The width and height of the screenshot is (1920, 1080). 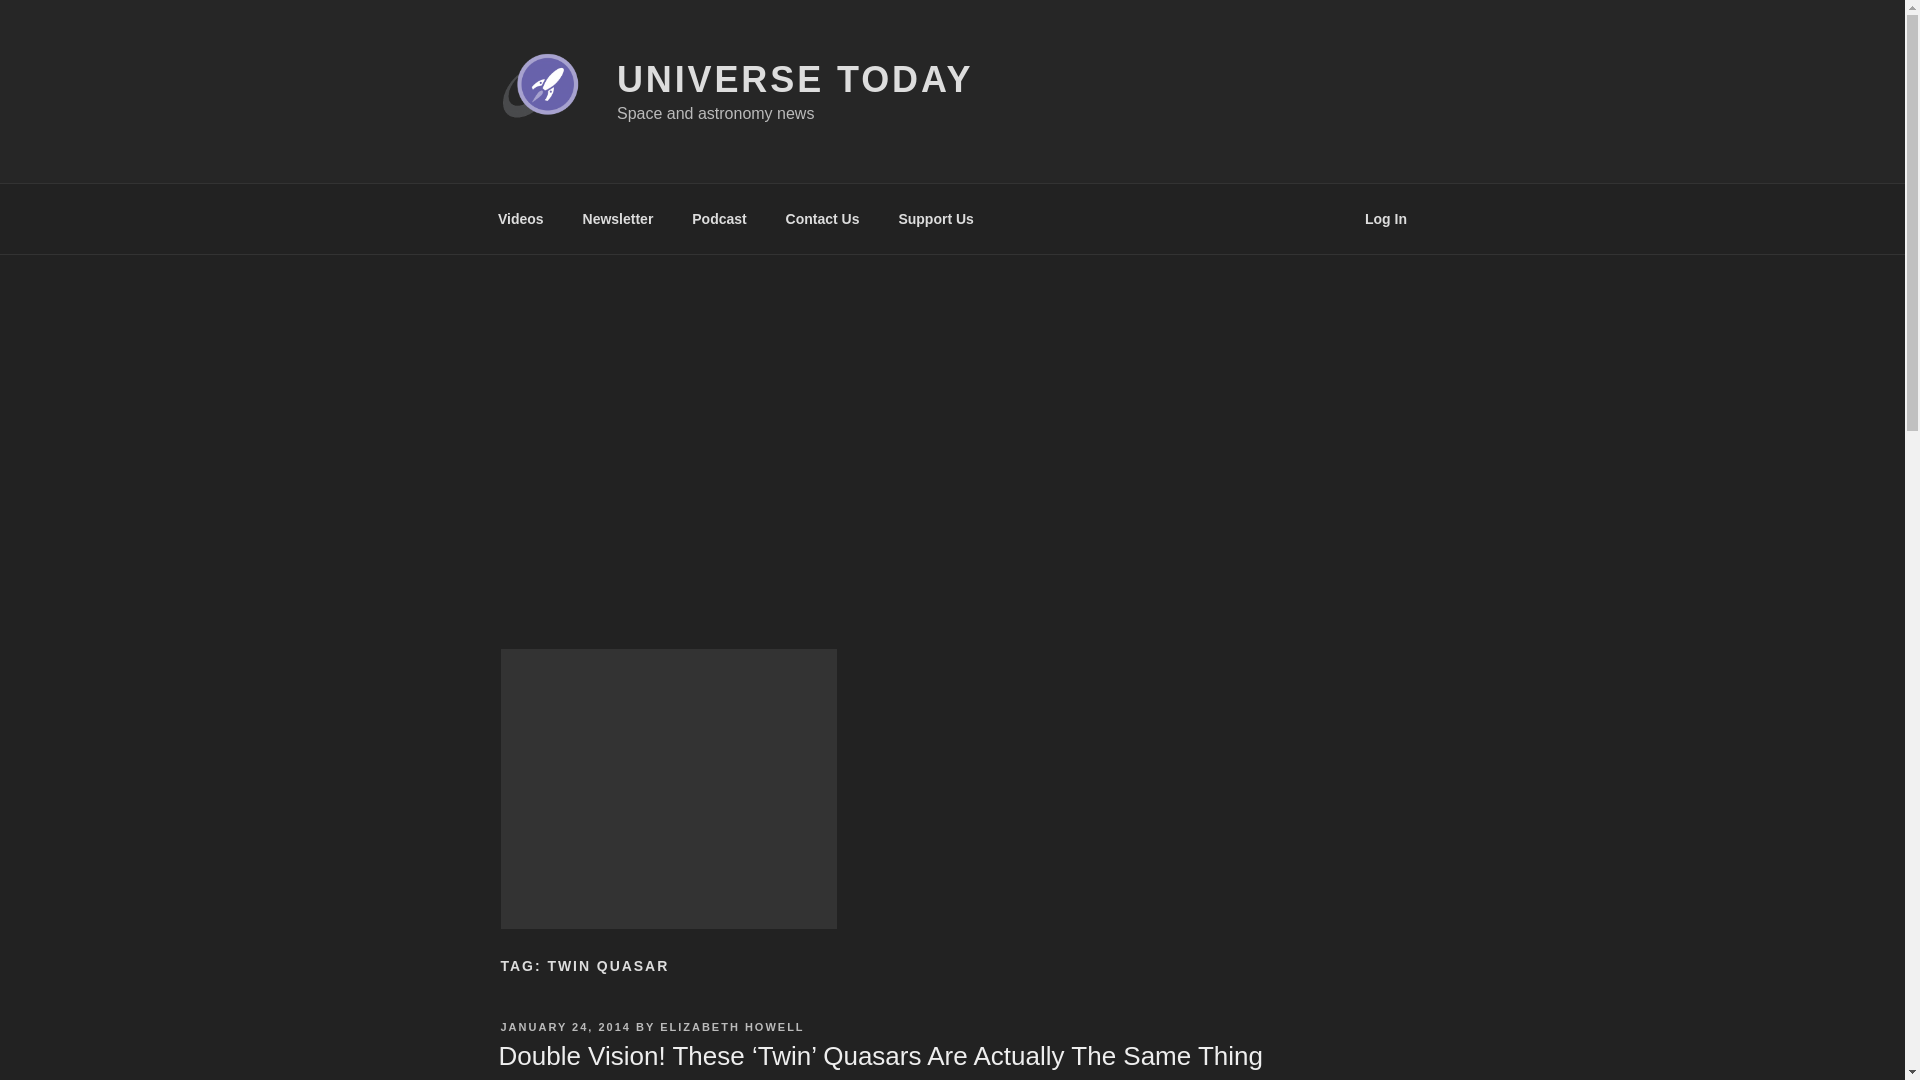 What do you see at coordinates (1386, 218) in the screenshot?
I see `Log In` at bounding box center [1386, 218].